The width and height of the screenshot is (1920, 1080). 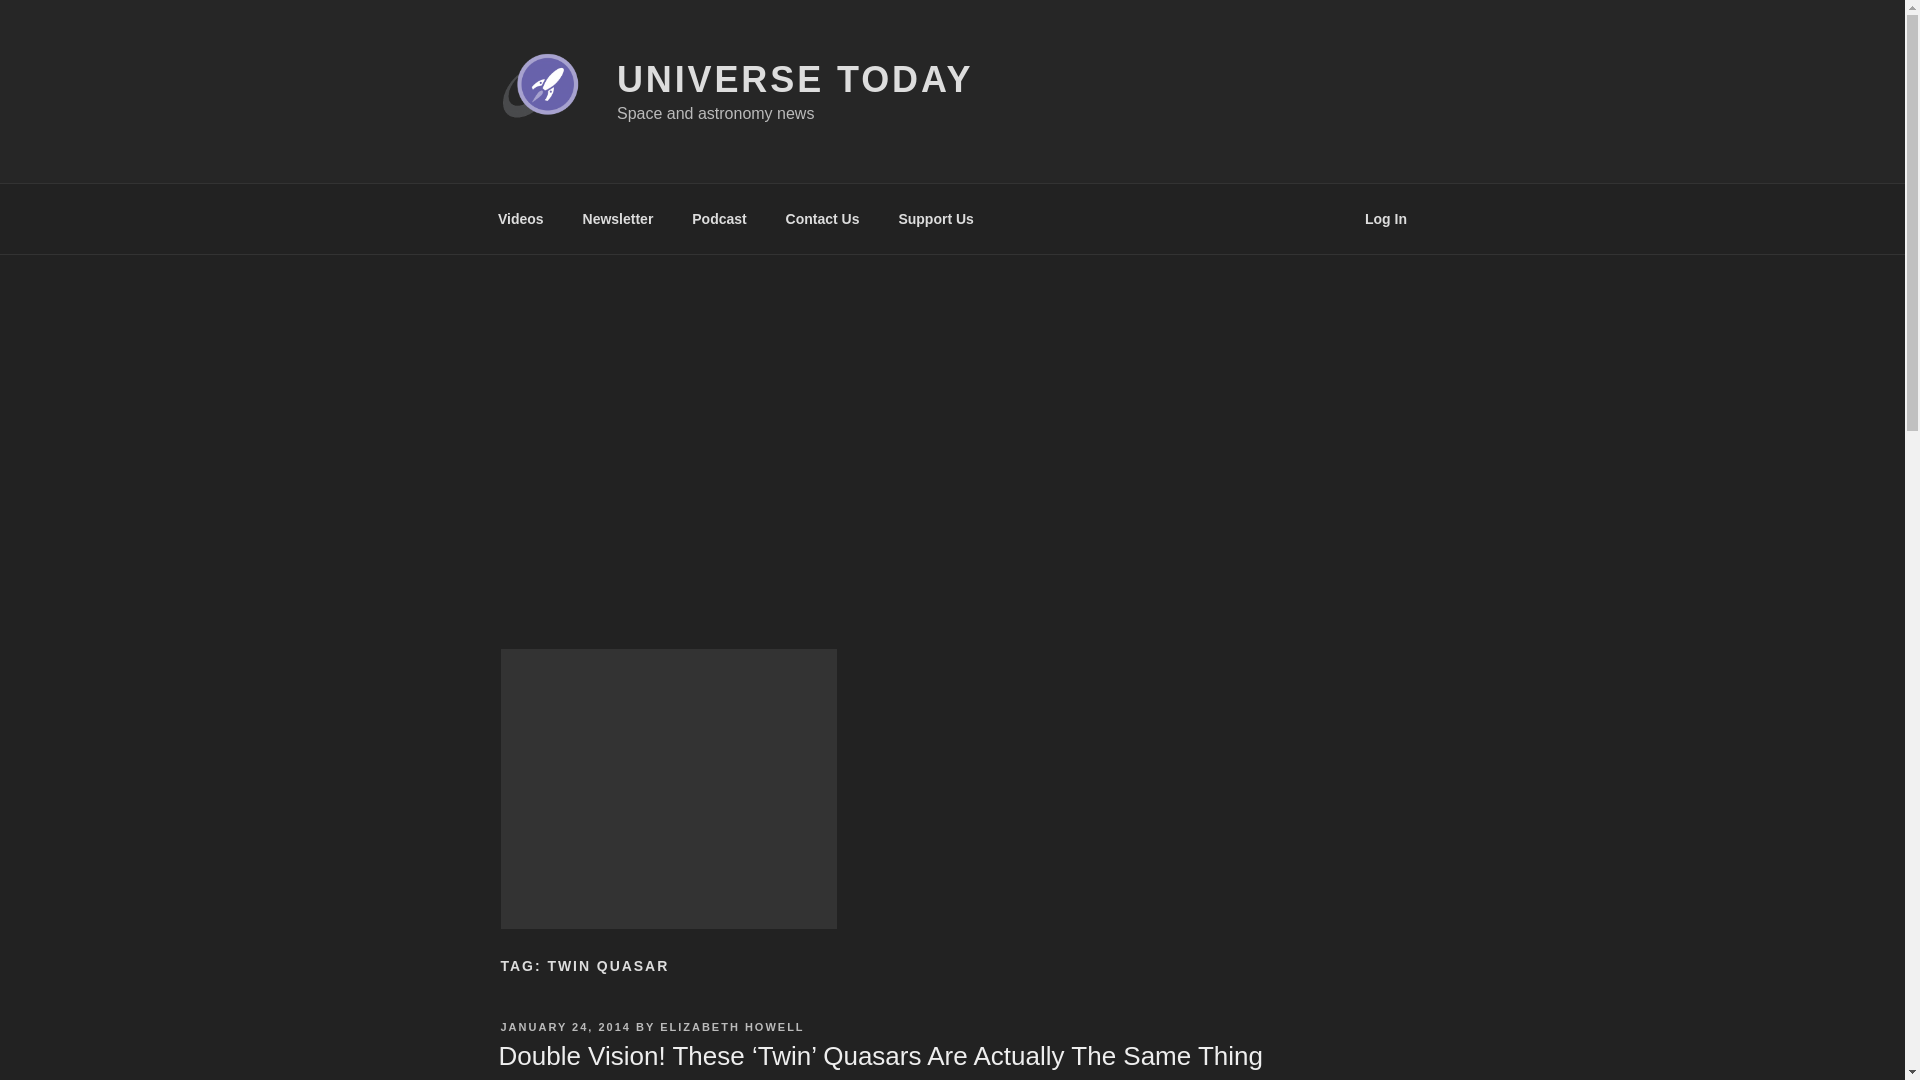 What do you see at coordinates (1386, 218) in the screenshot?
I see `Log In` at bounding box center [1386, 218].